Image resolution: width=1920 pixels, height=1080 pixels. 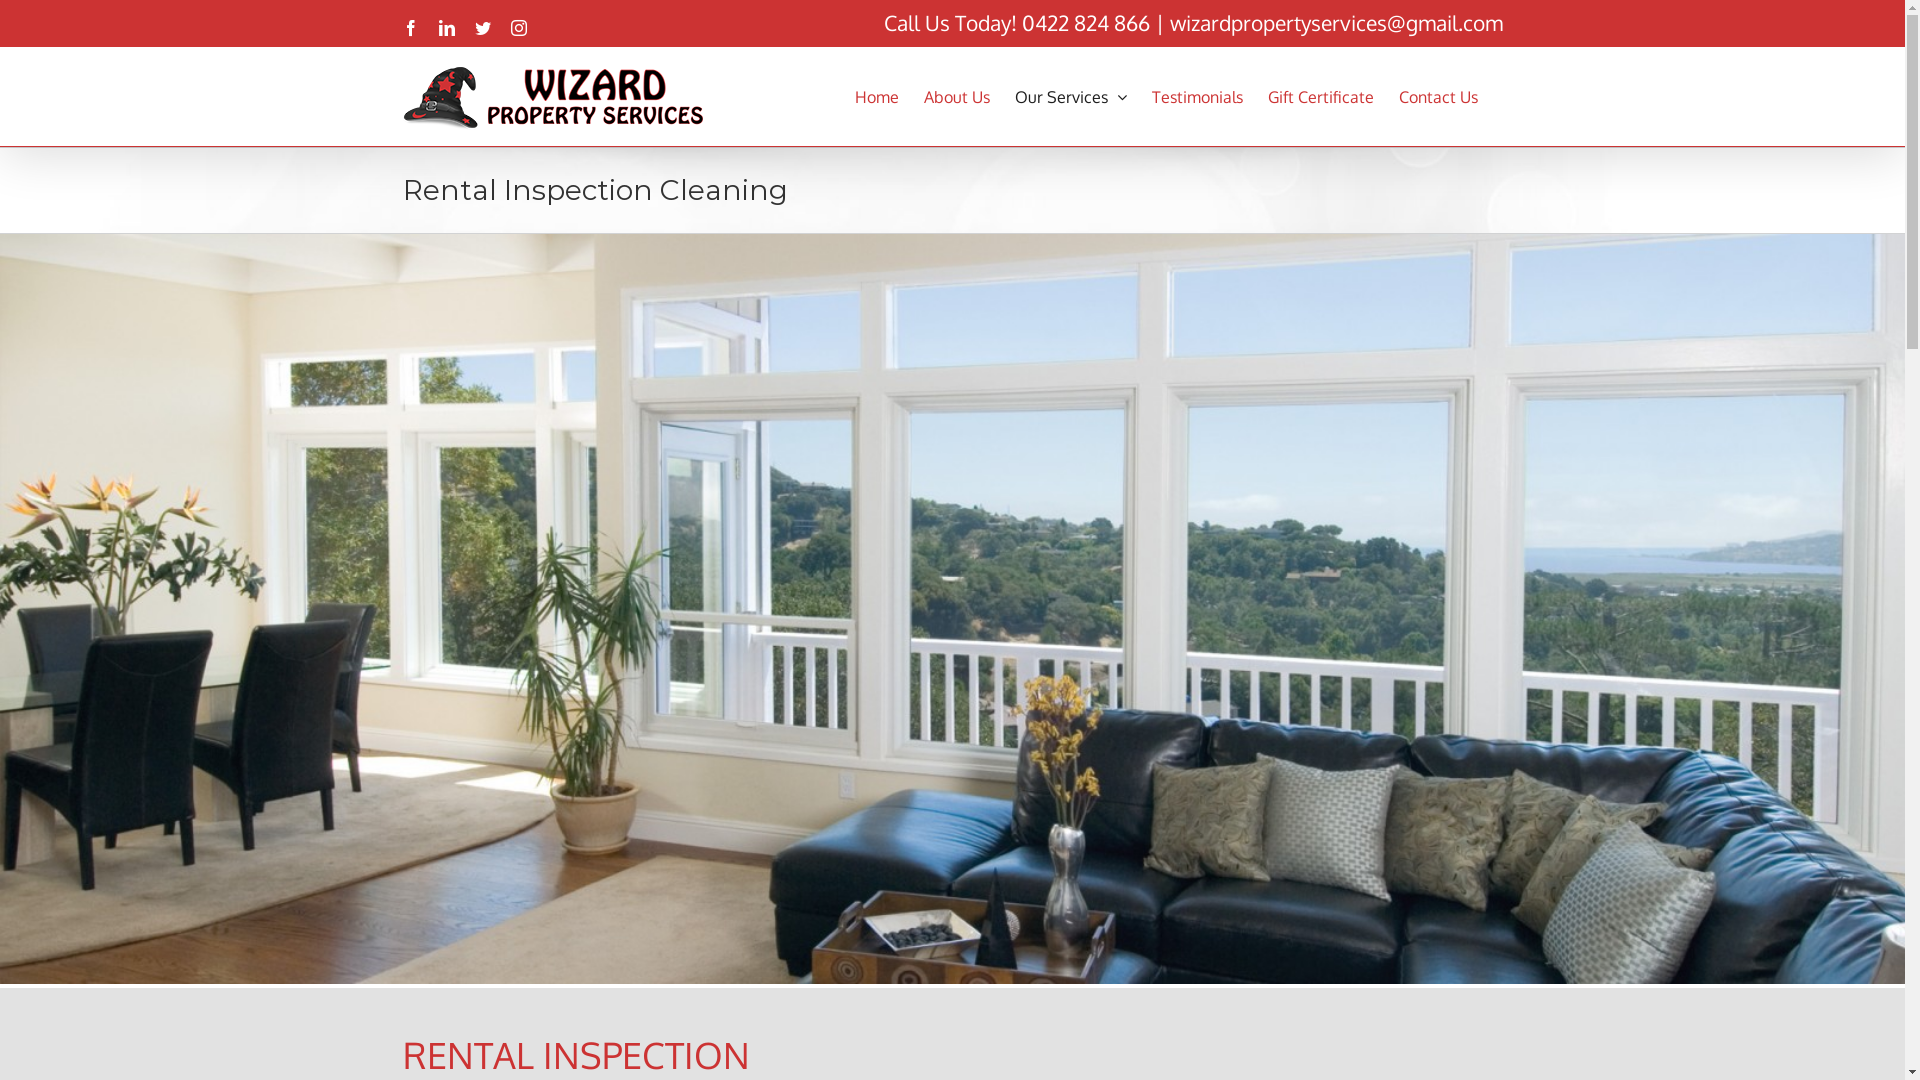 What do you see at coordinates (410, 28) in the screenshot?
I see `Facebook` at bounding box center [410, 28].